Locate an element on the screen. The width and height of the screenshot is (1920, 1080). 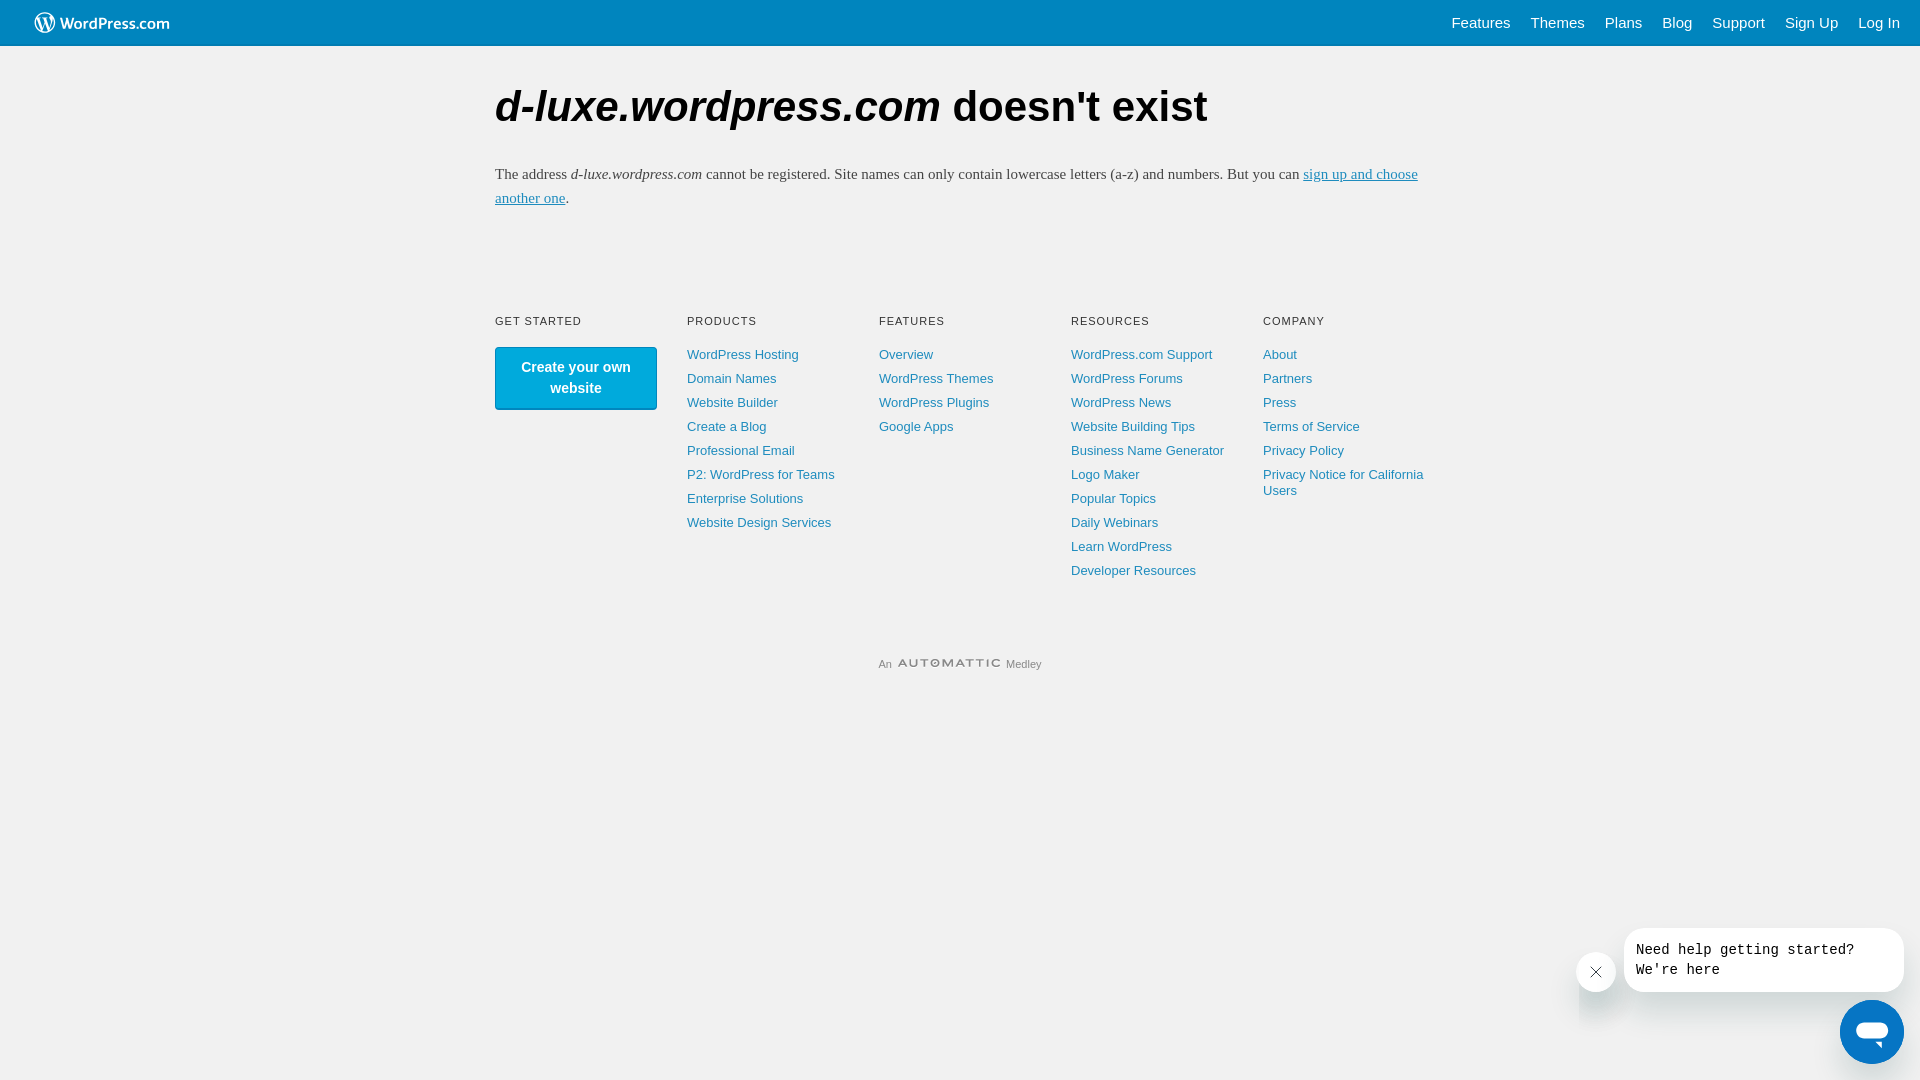
WordPress Forums is located at coordinates (1127, 378).